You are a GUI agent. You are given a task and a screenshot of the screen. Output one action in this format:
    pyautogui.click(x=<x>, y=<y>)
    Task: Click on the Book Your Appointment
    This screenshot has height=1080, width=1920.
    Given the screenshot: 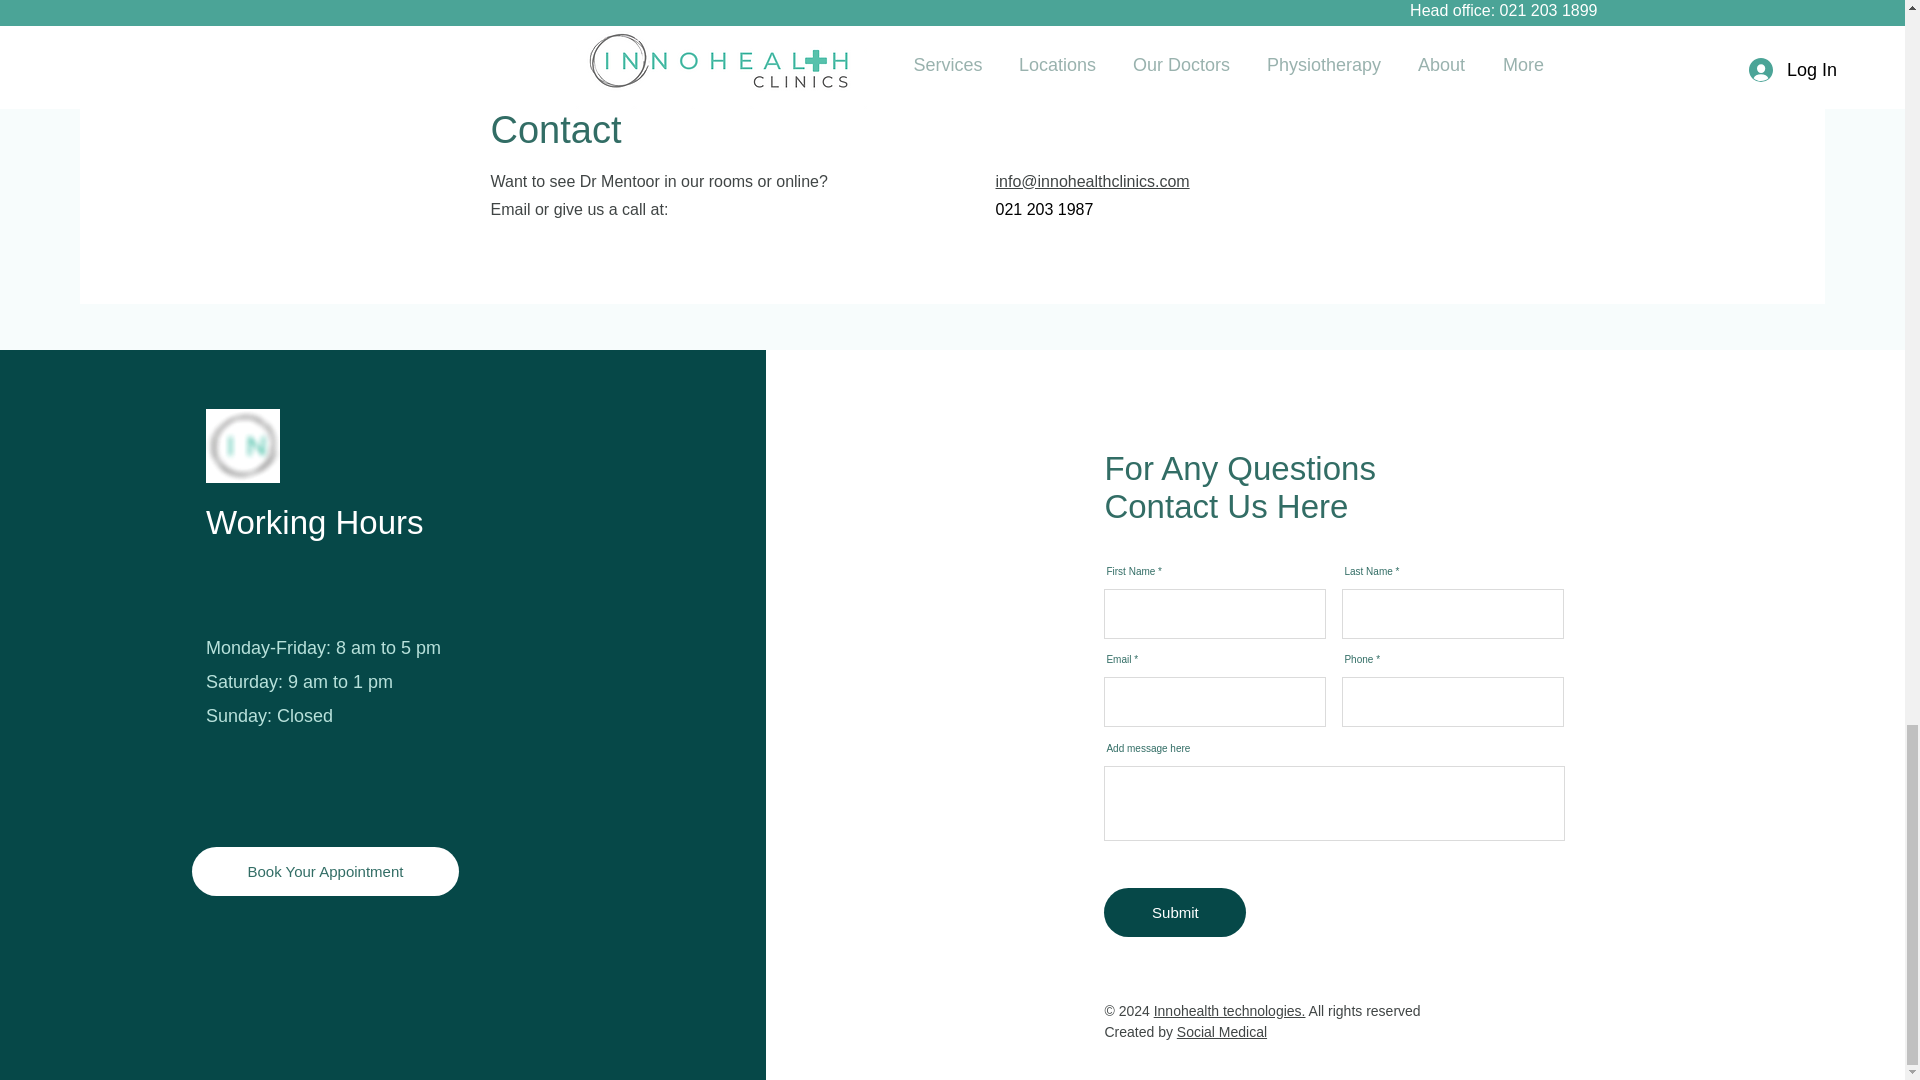 What is the action you would take?
    pyautogui.click(x=325, y=871)
    